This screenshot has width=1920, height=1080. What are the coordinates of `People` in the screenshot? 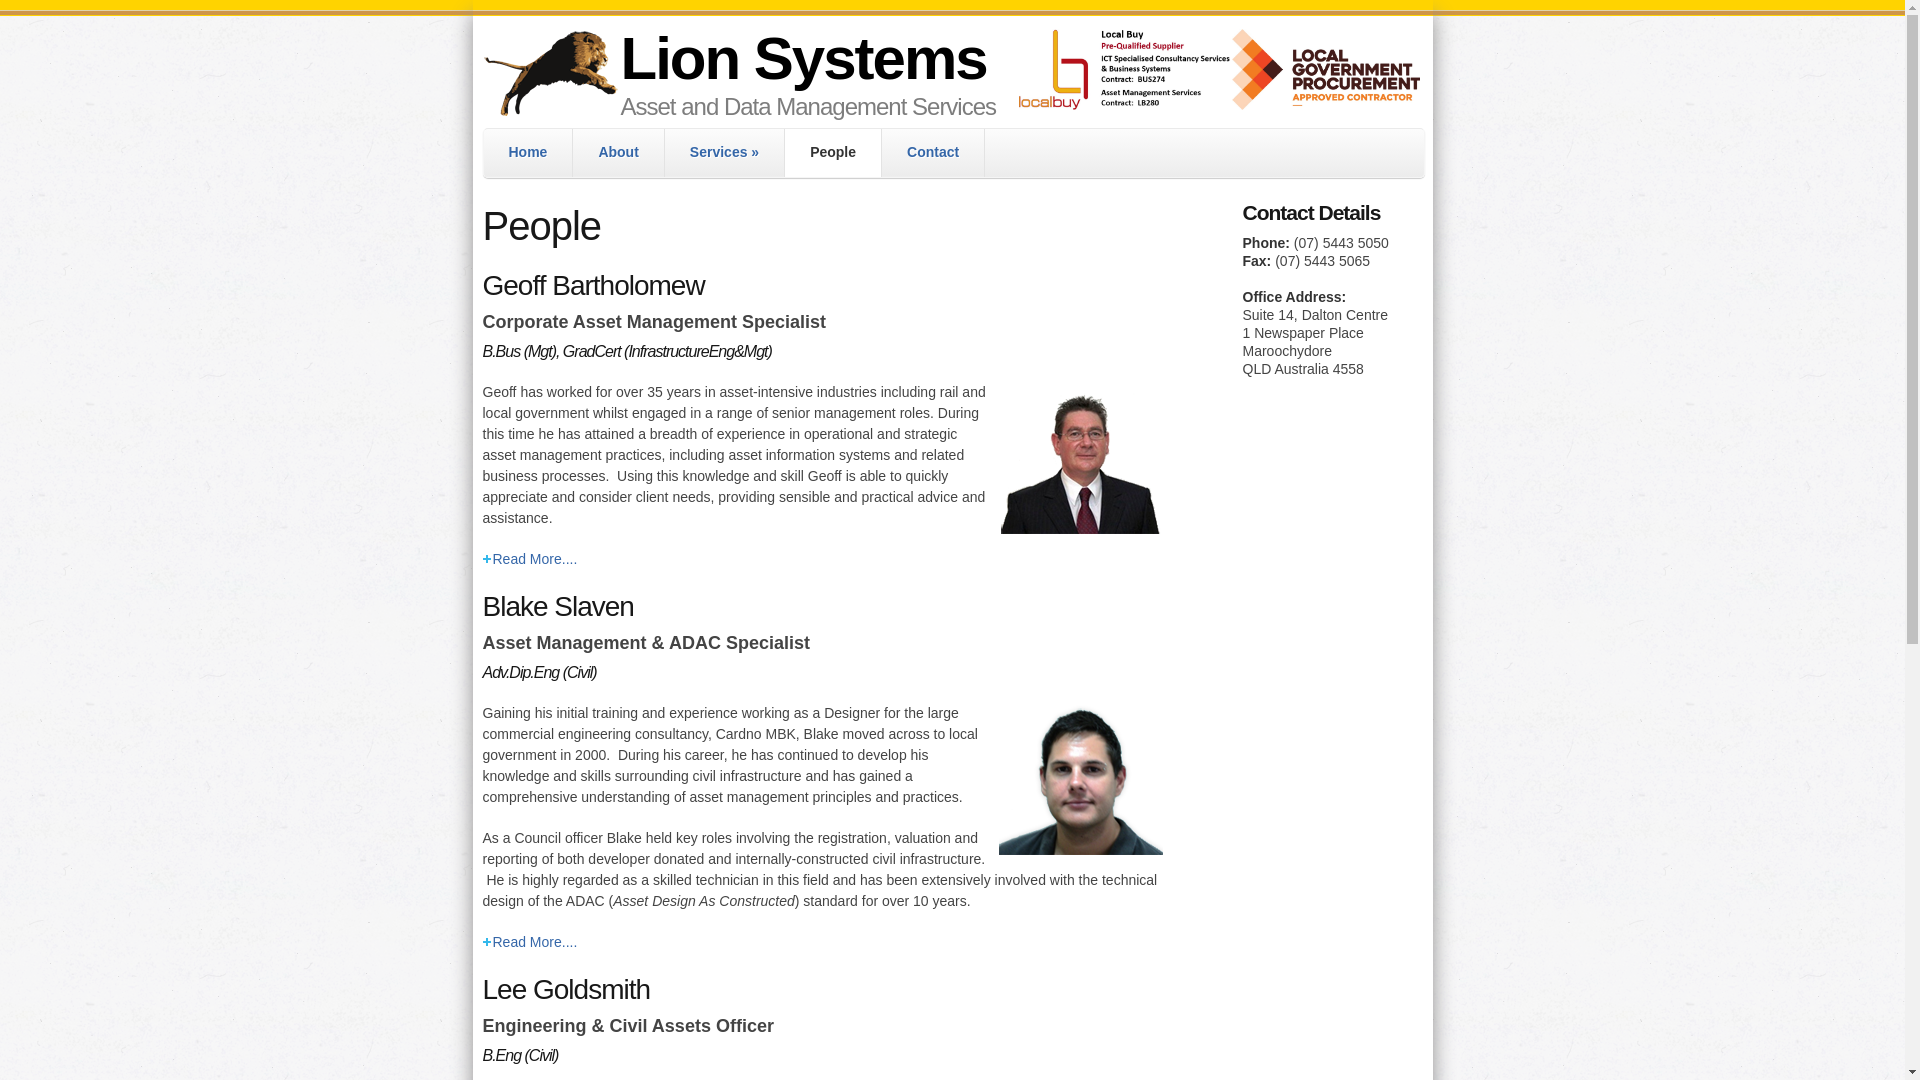 It's located at (833, 153).